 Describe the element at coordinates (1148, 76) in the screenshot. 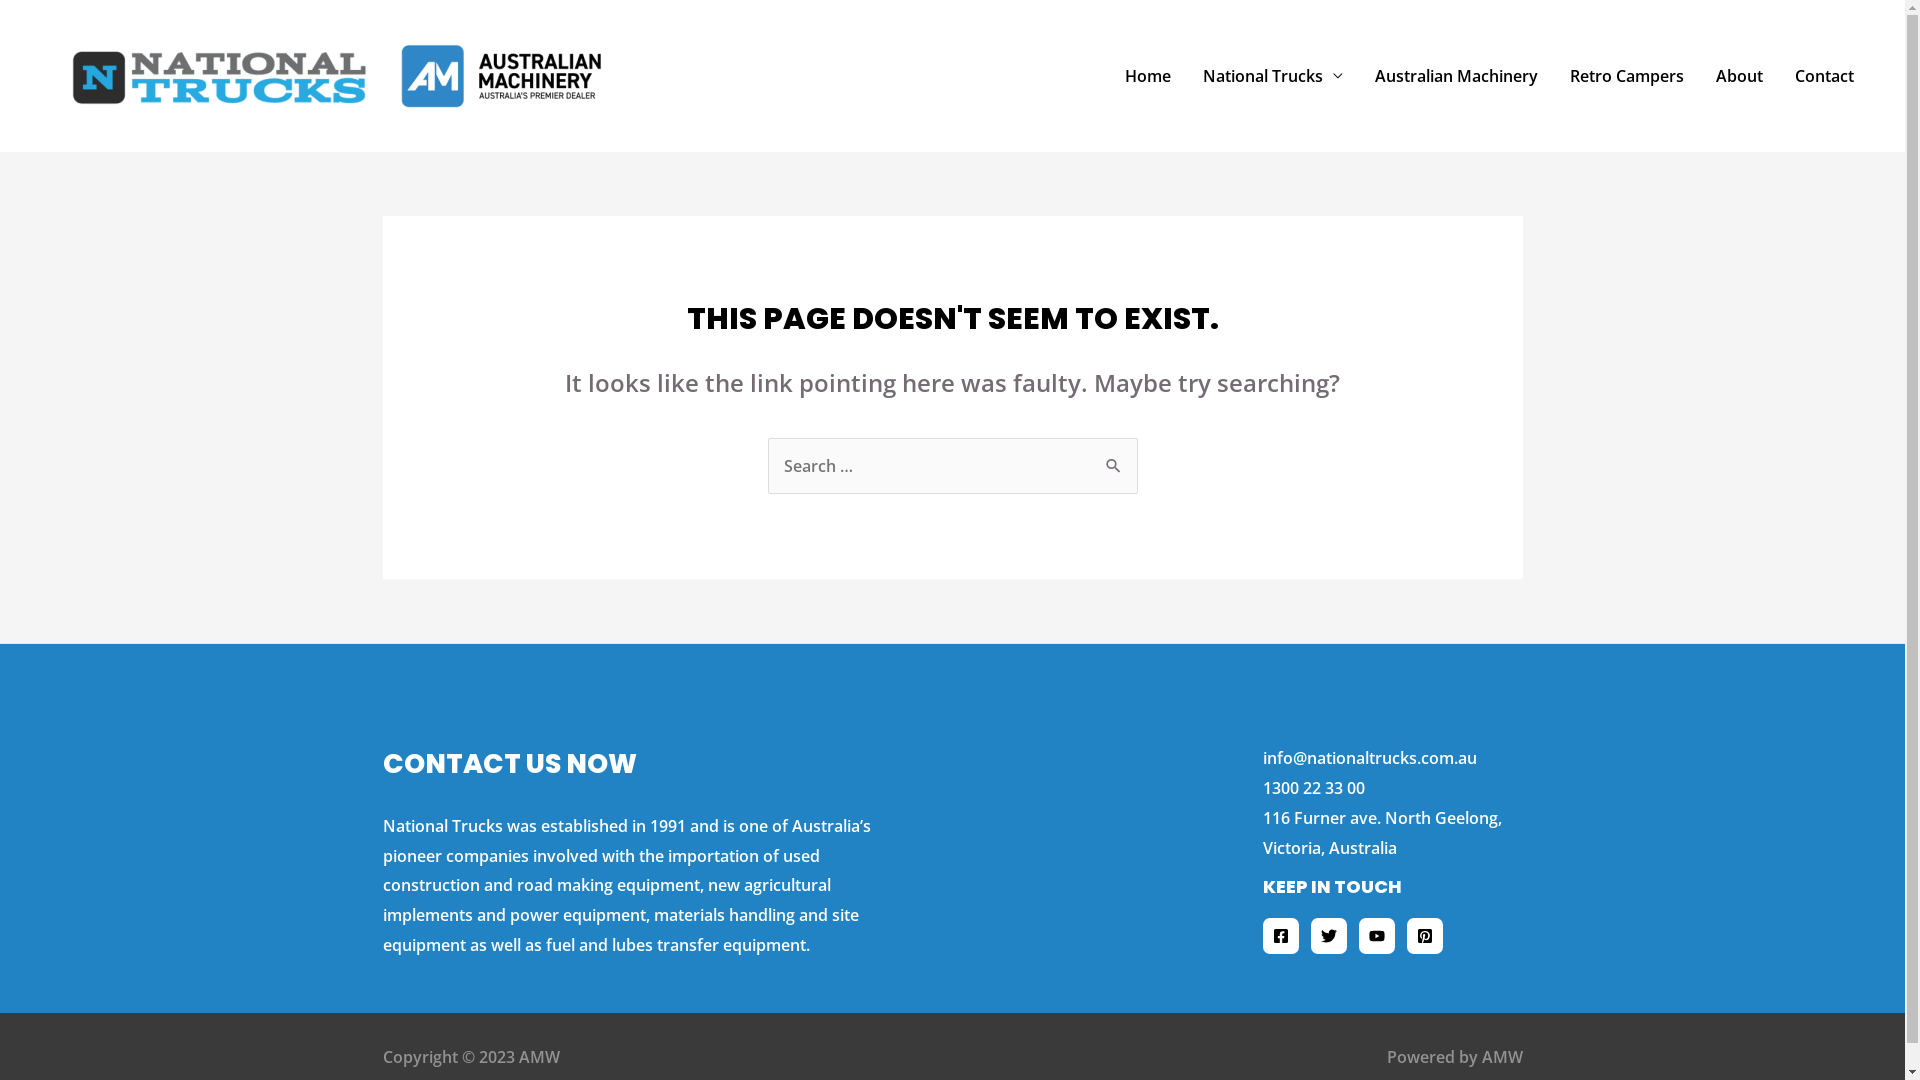

I see `Home` at that location.